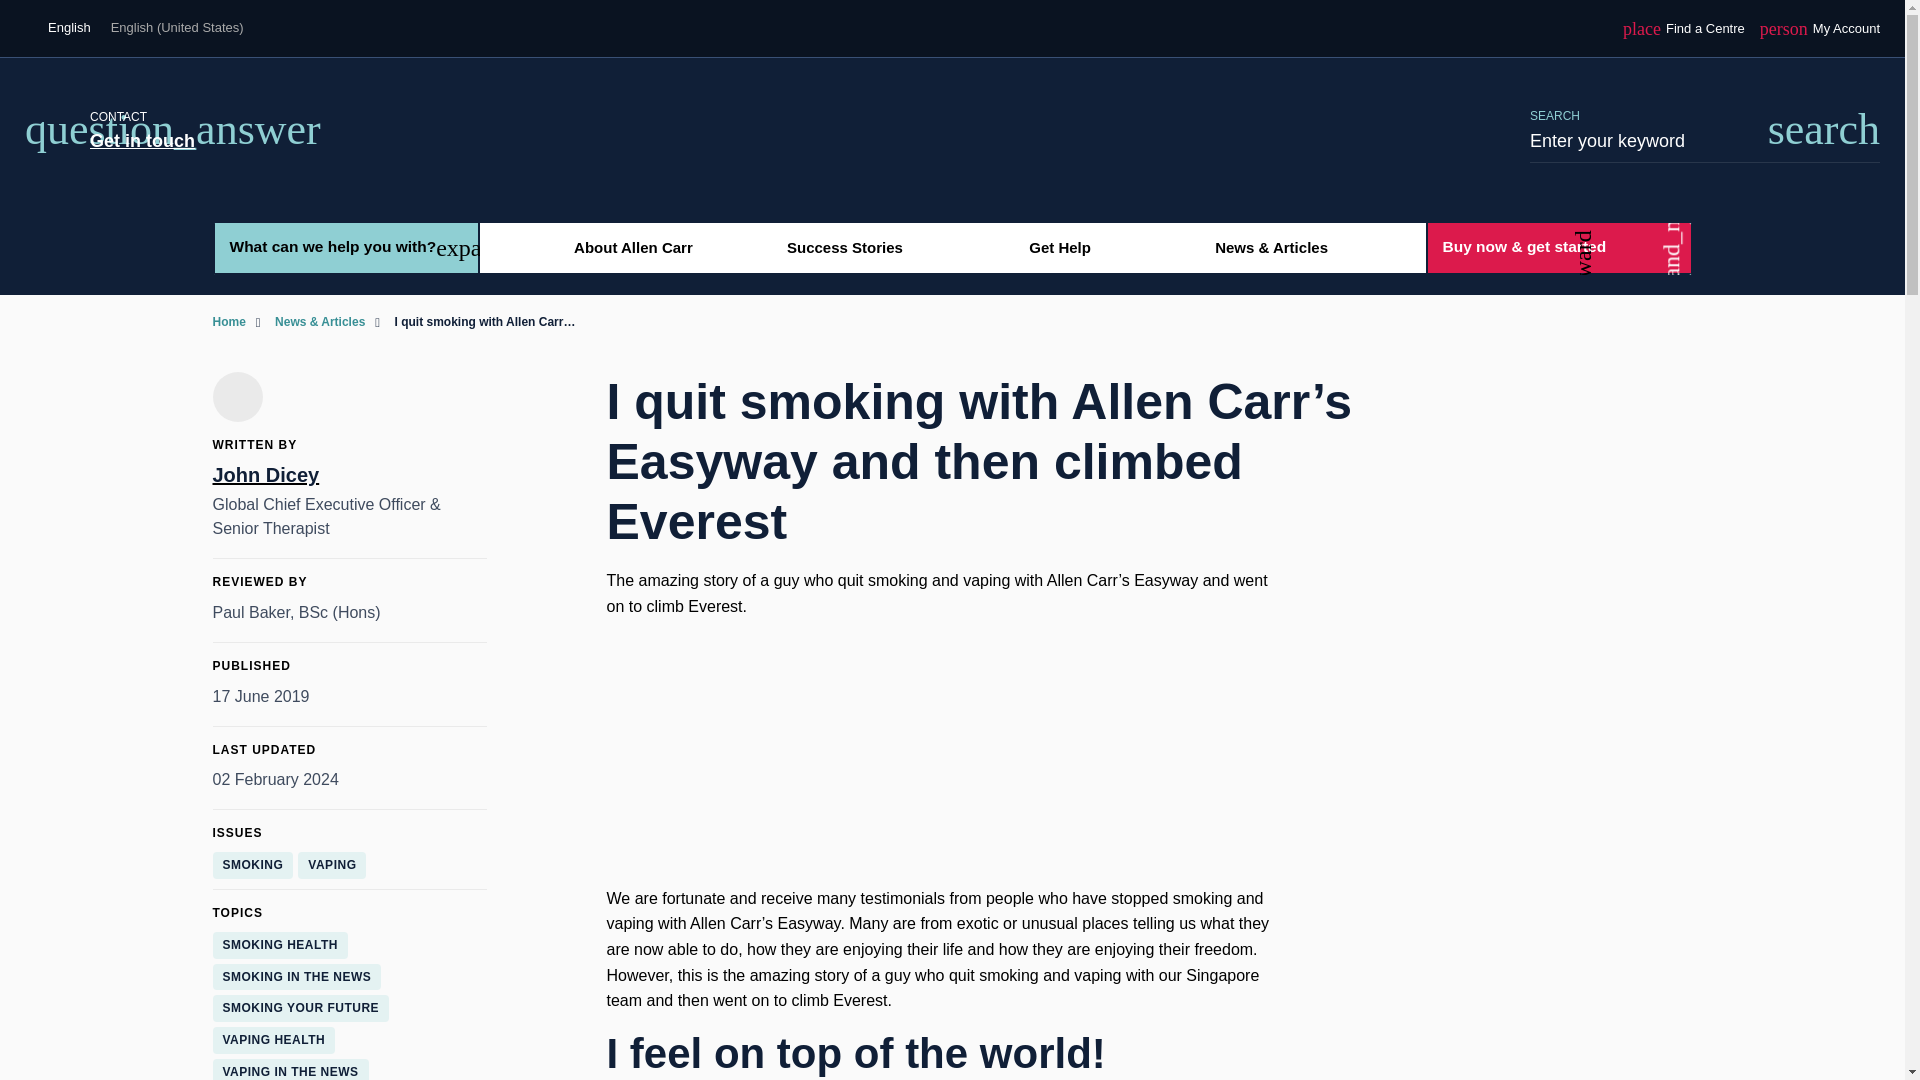  Describe the element at coordinates (142, 140) in the screenshot. I see `Get Help` at that location.